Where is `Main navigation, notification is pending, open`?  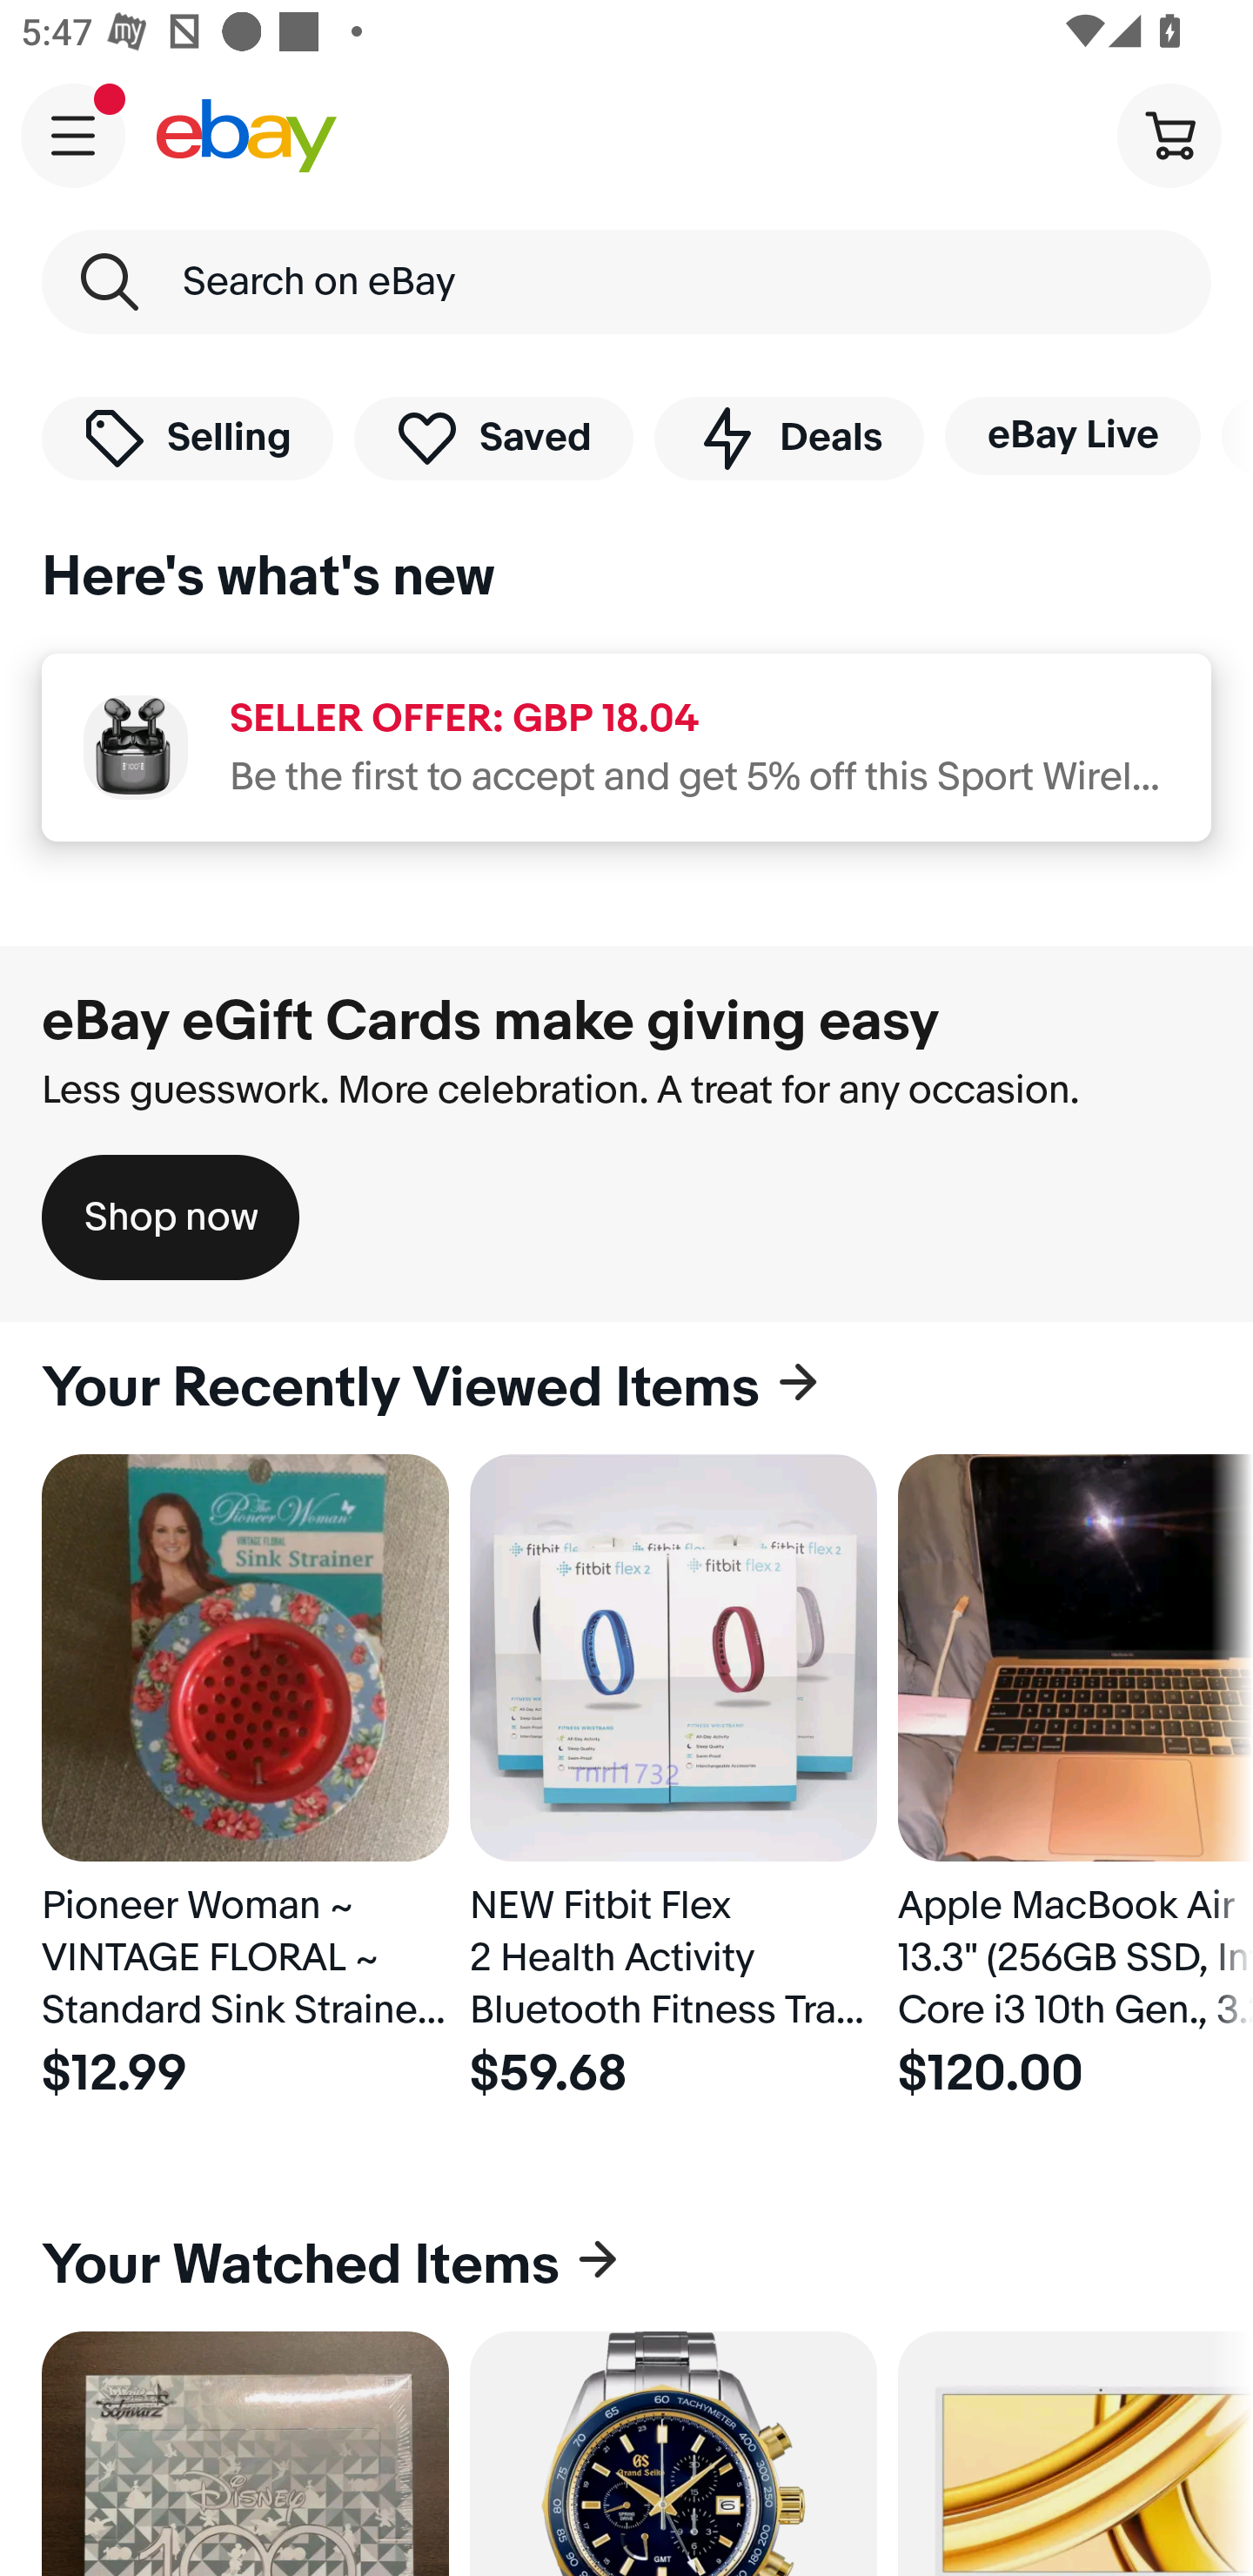
Main navigation, notification is pending, open is located at coordinates (73, 135).